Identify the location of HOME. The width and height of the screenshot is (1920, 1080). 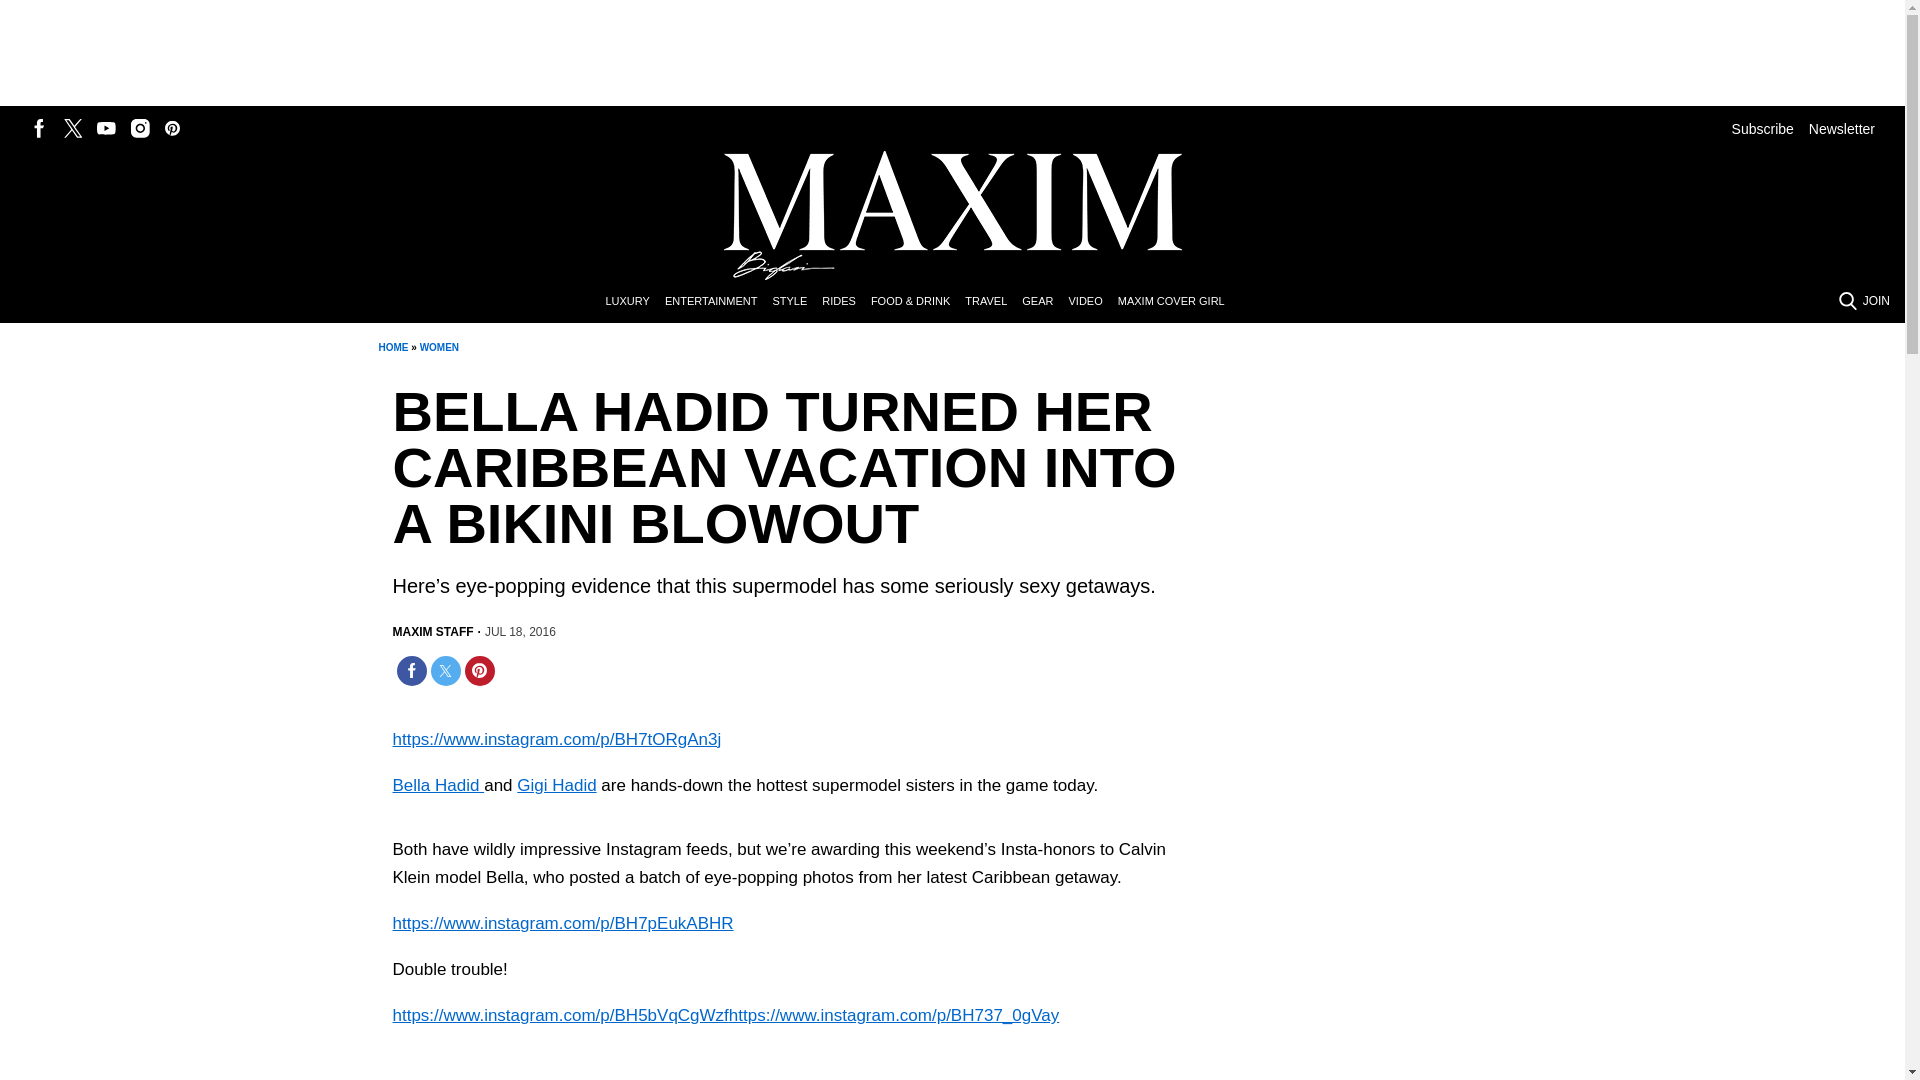
(392, 348).